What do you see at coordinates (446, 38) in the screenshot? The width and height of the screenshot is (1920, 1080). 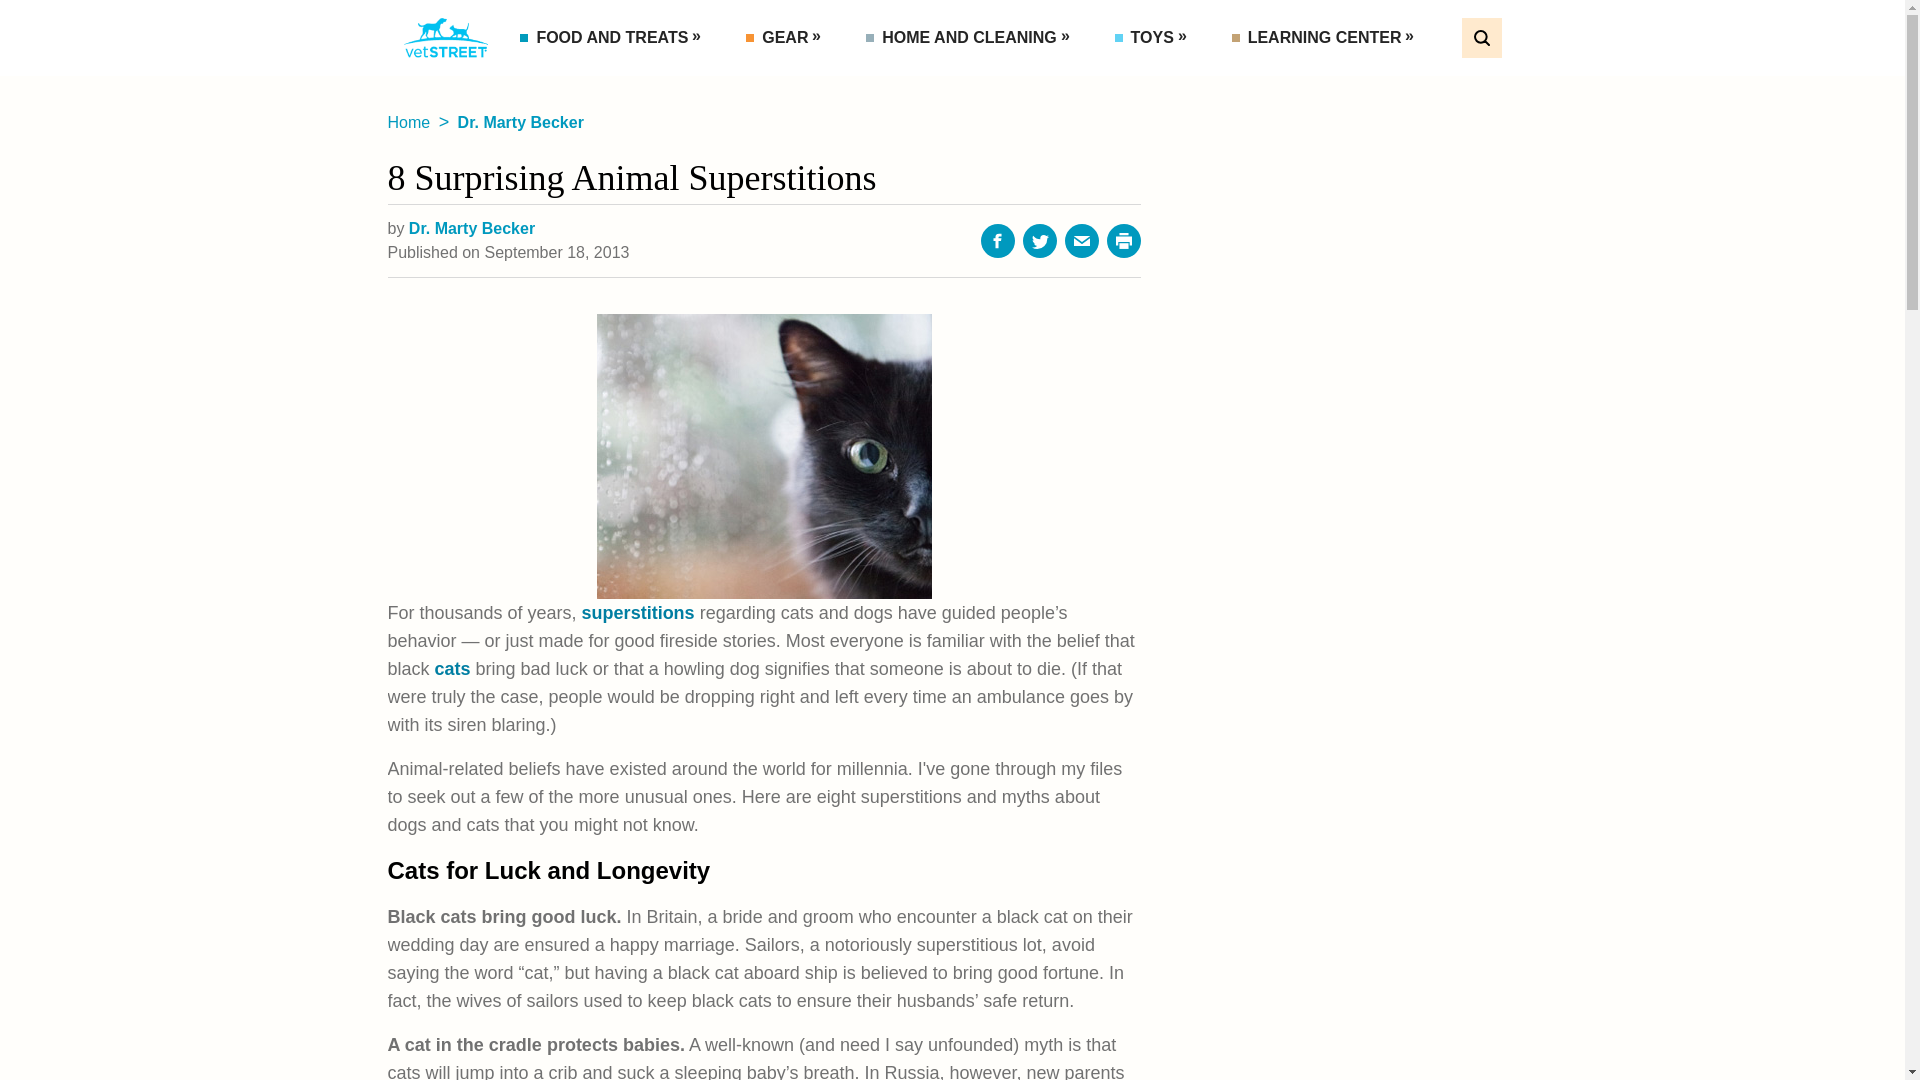 I see `Vetstreet` at bounding box center [446, 38].